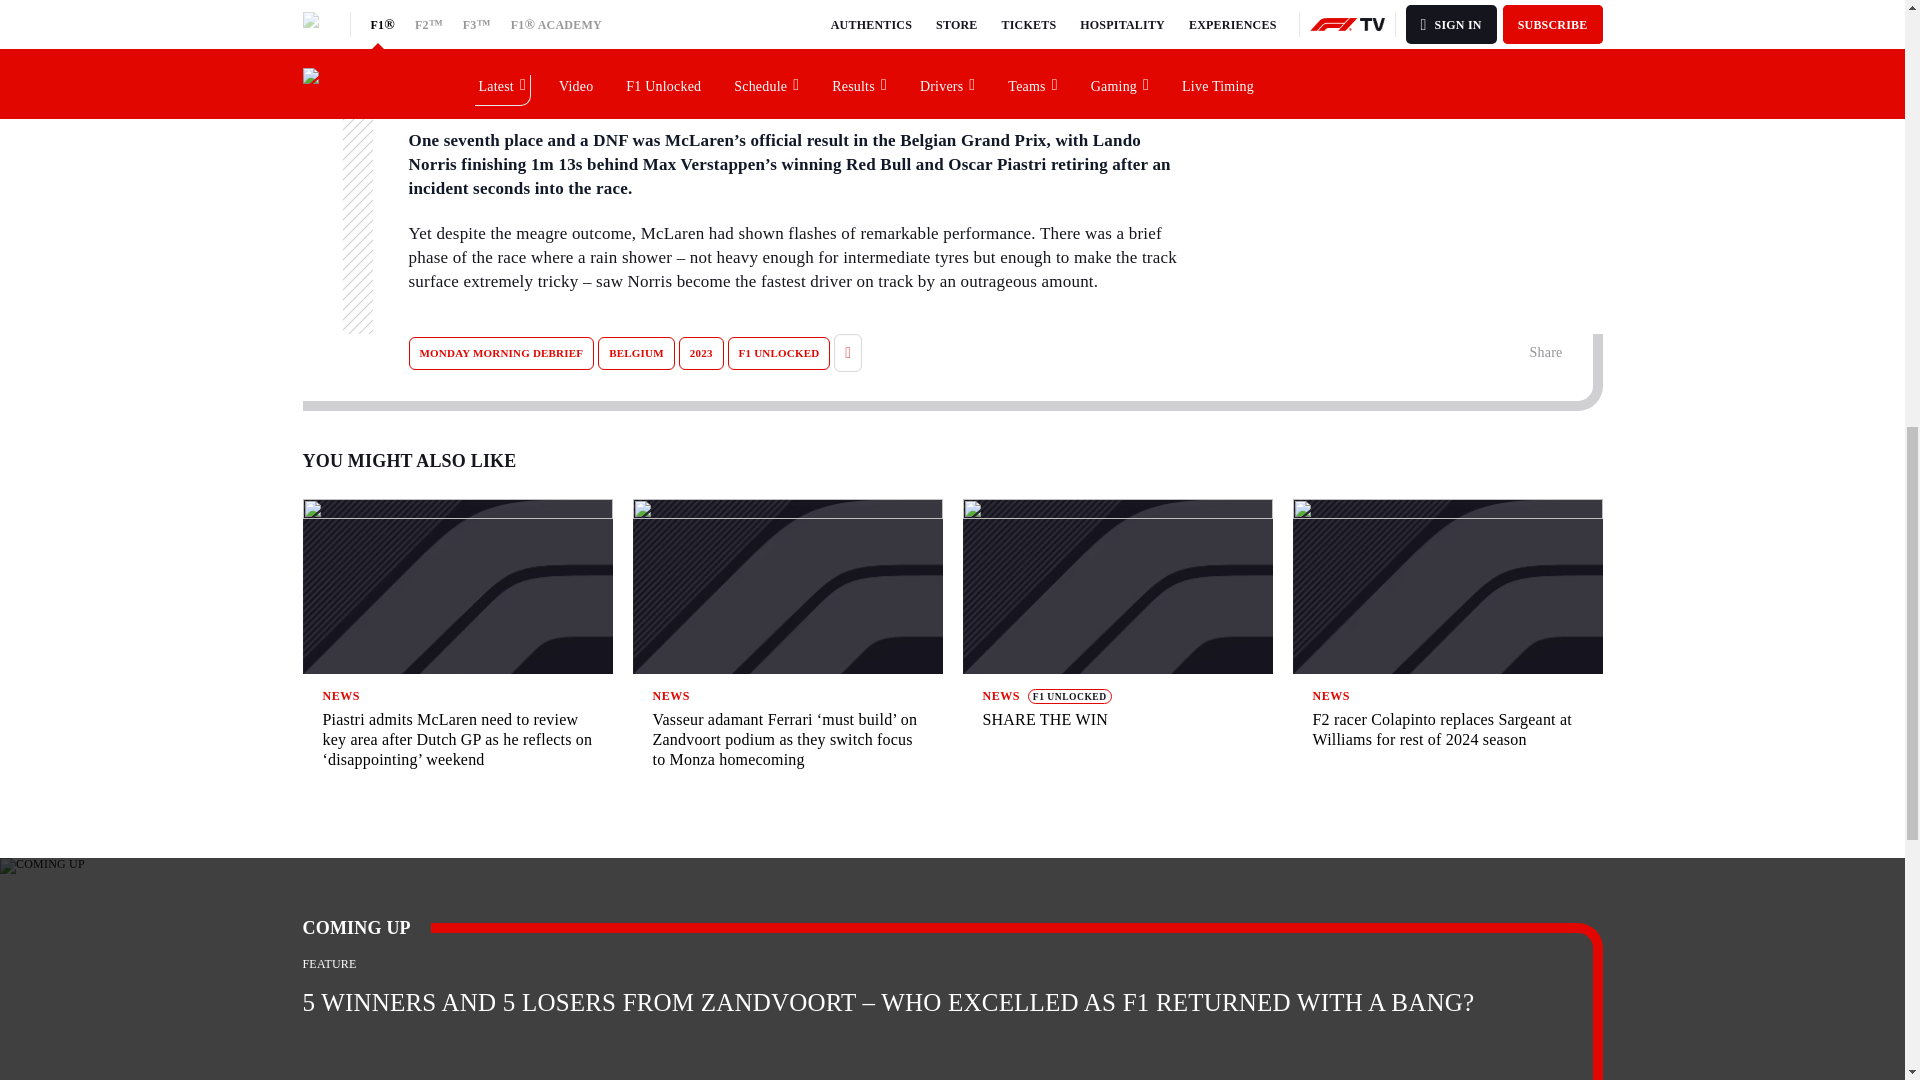 The image size is (1920, 1080). Describe the element at coordinates (1344, 67) in the screenshot. I see `Discover more news` at that location.